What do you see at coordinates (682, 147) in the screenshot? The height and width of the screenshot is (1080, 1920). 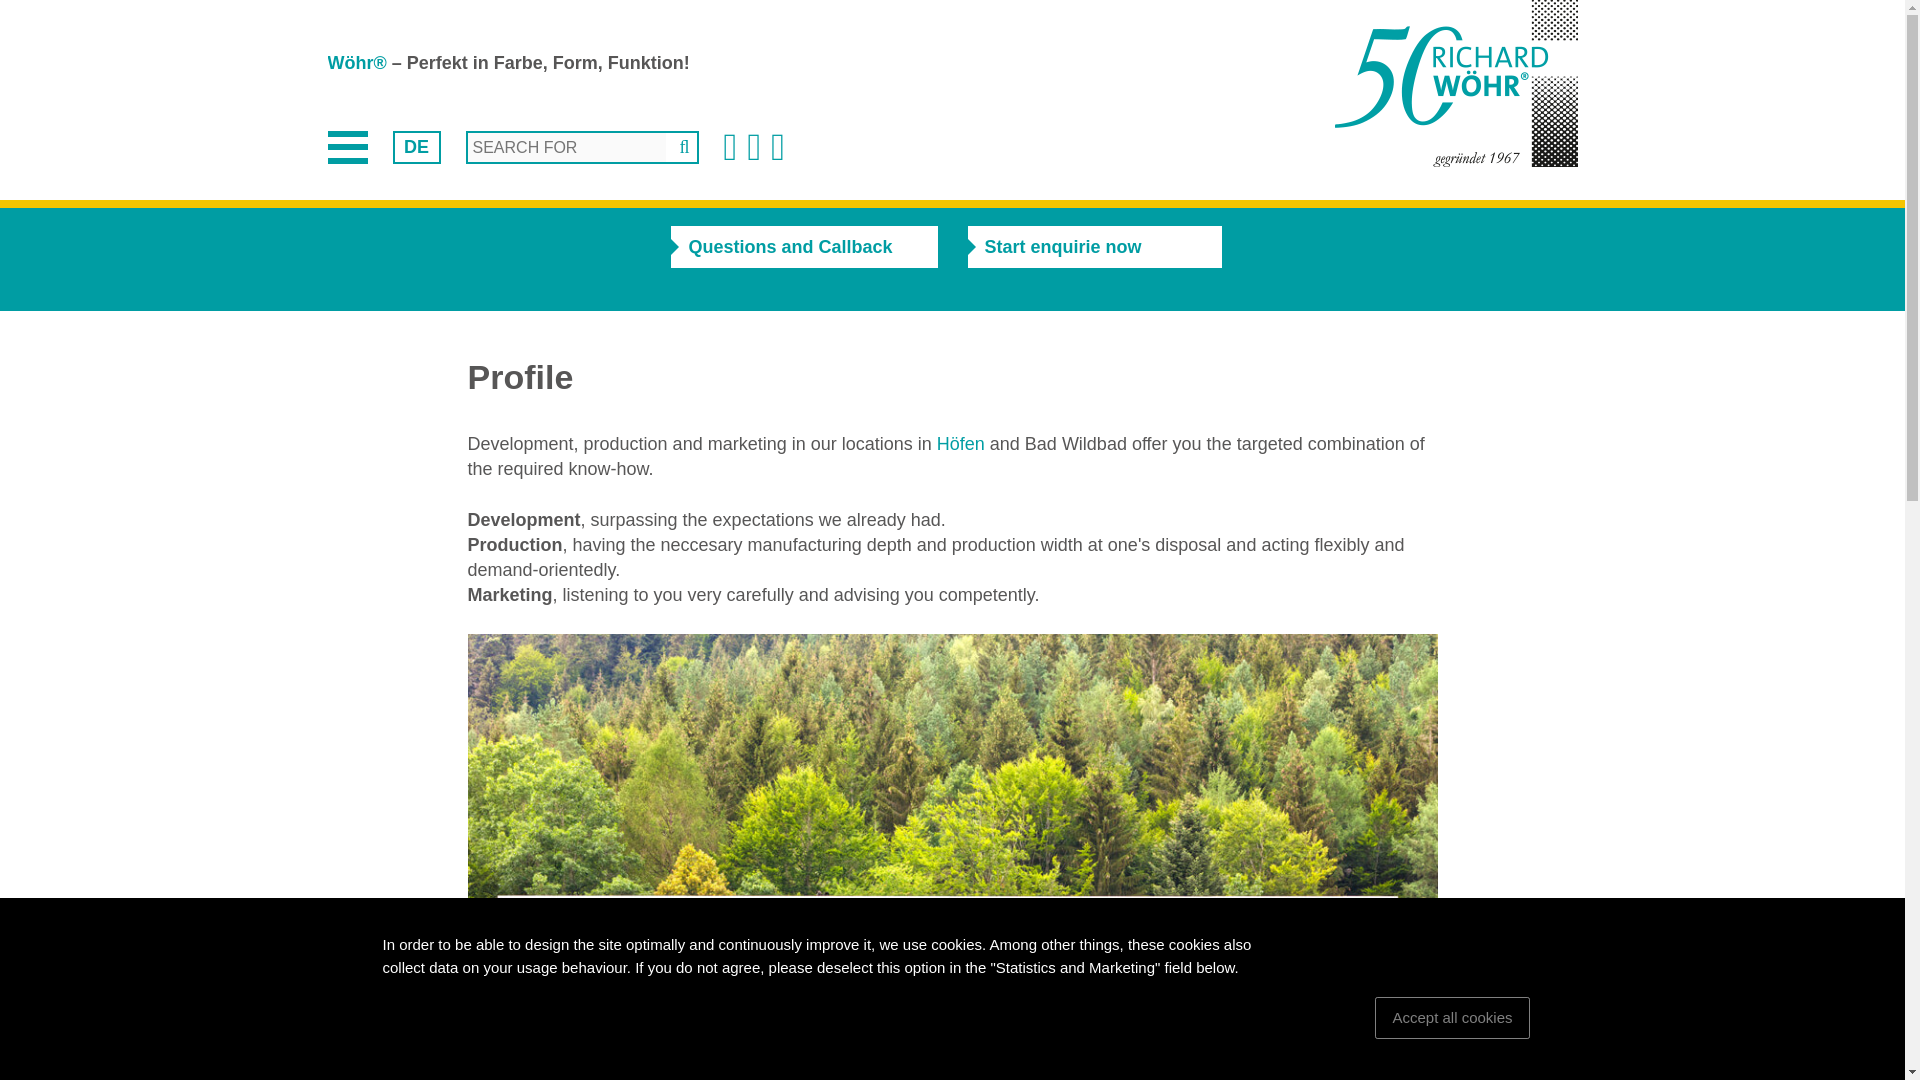 I see `Search` at bounding box center [682, 147].